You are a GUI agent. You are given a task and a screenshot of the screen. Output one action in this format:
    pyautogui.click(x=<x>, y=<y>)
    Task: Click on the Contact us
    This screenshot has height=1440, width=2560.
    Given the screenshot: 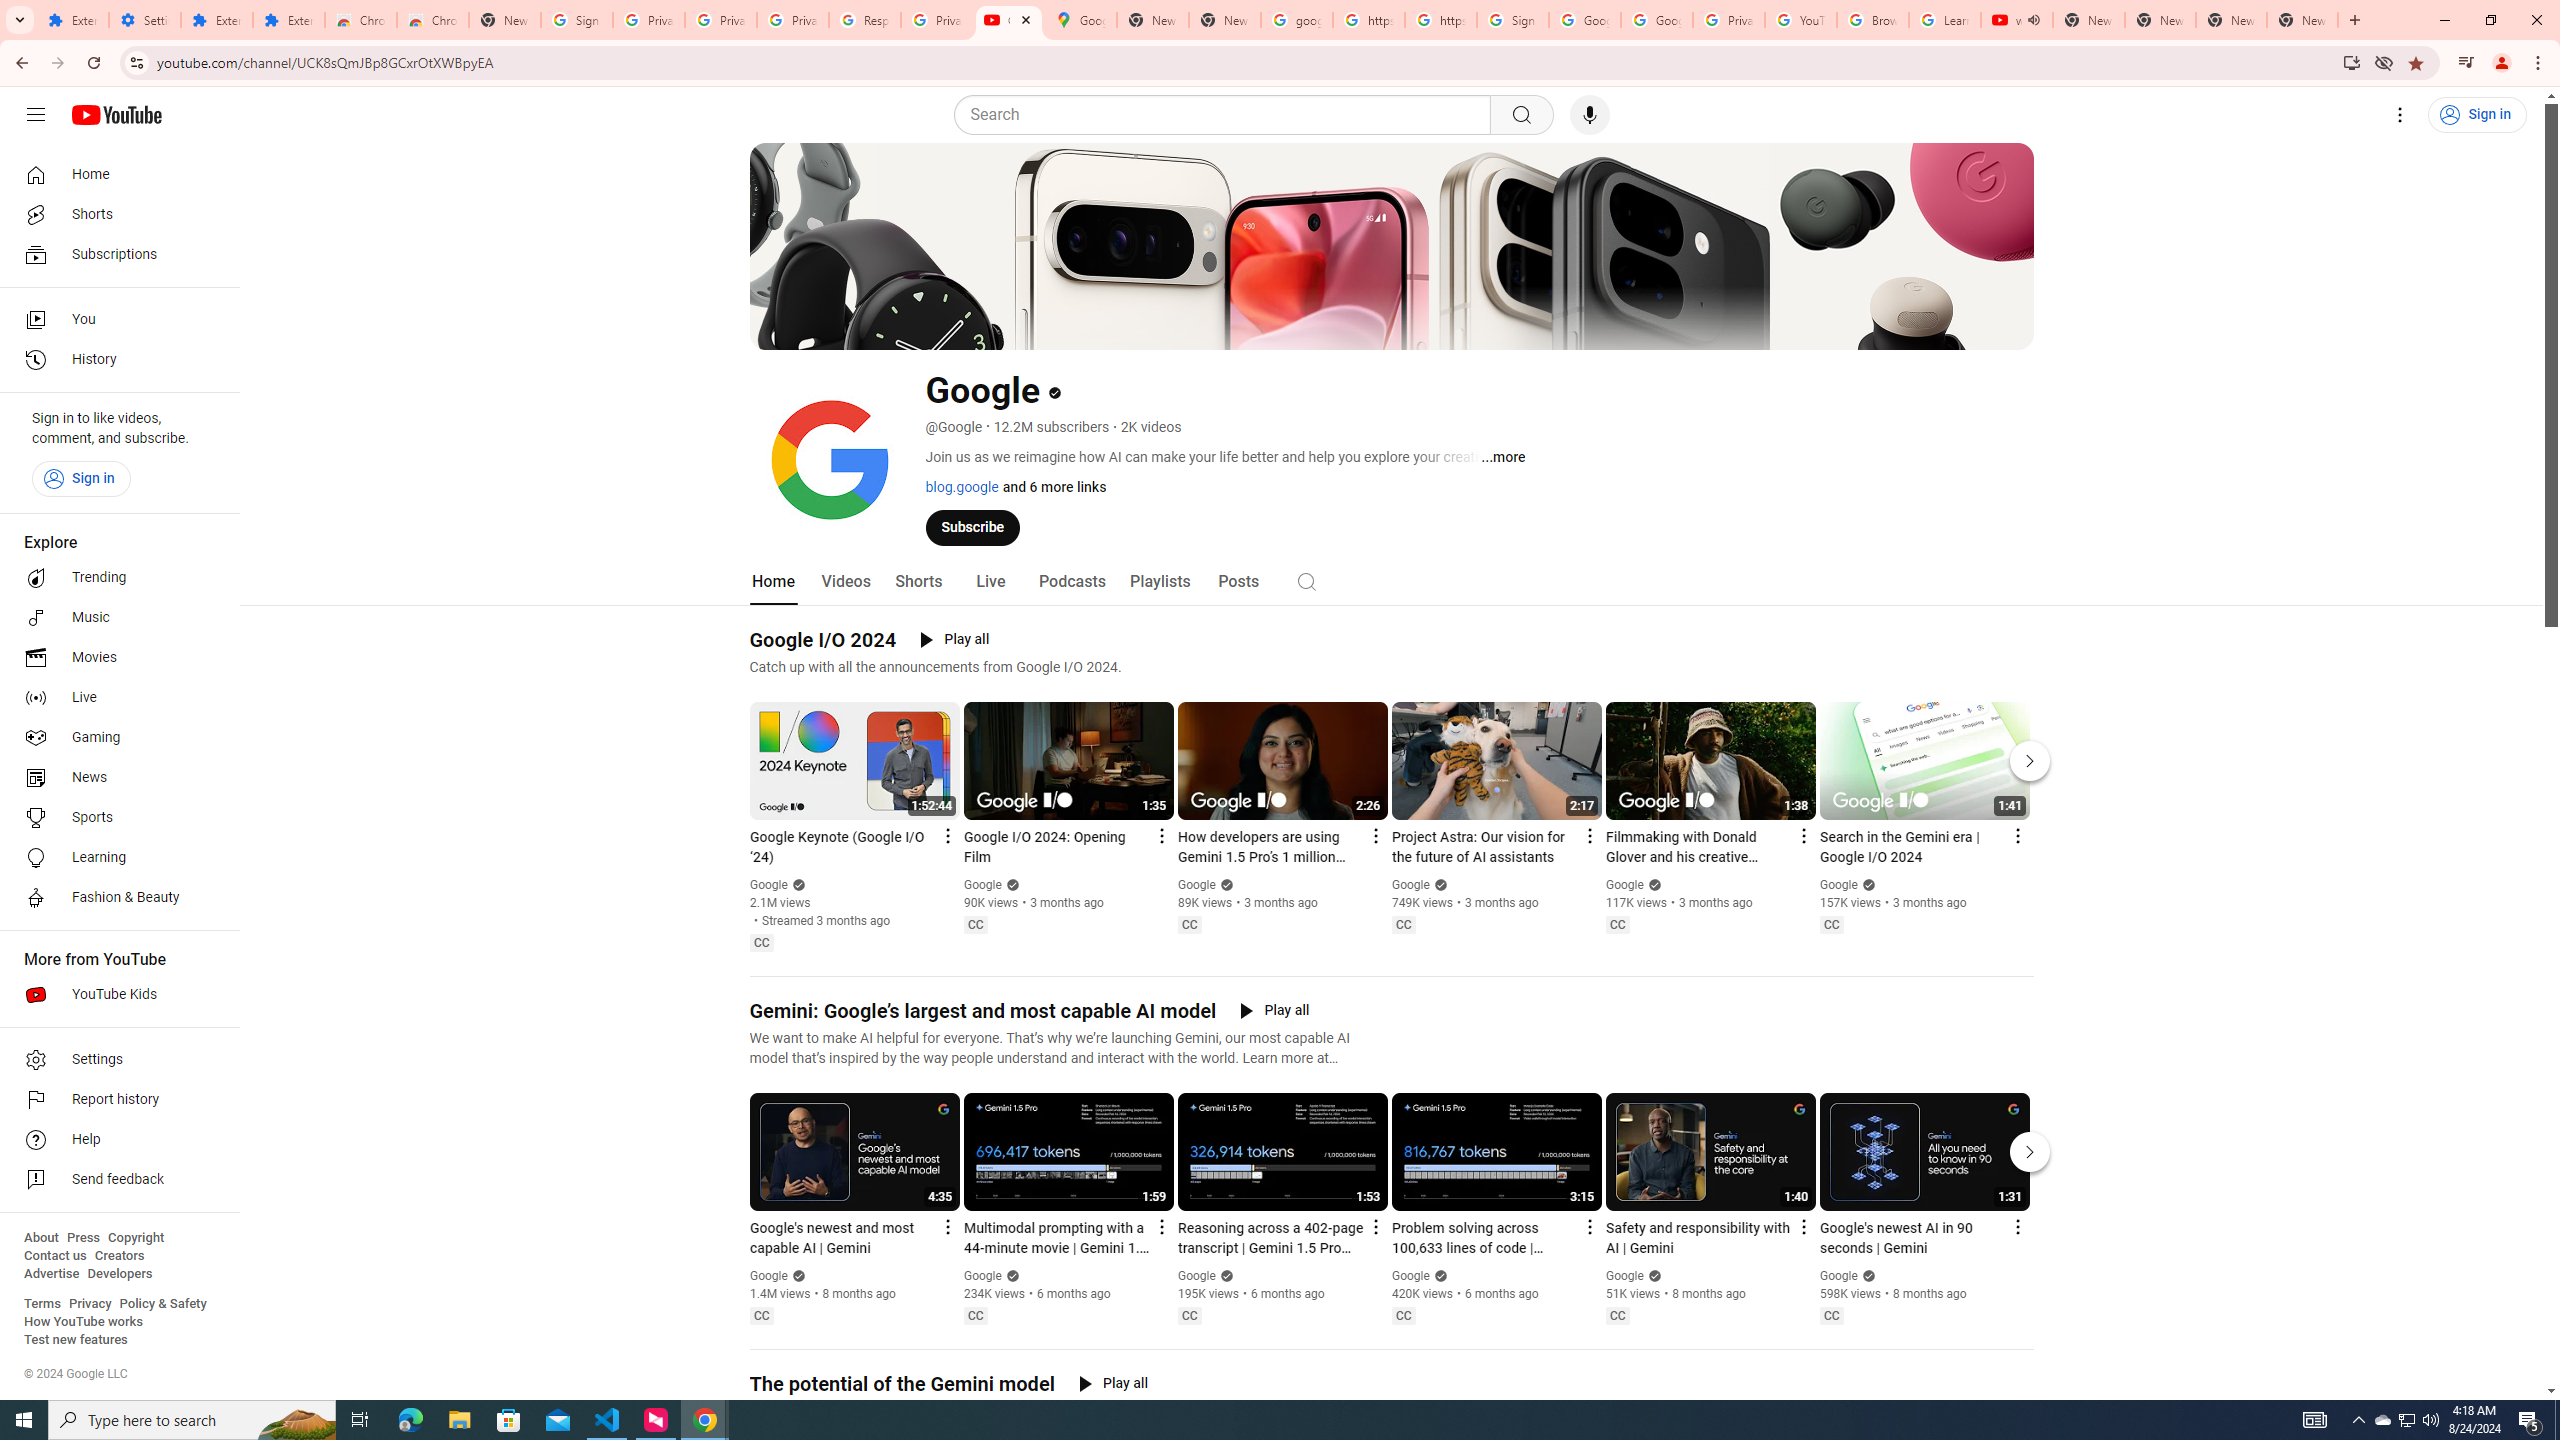 What is the action you would take?
    pyautogui.click(x=55, y=1256)
    